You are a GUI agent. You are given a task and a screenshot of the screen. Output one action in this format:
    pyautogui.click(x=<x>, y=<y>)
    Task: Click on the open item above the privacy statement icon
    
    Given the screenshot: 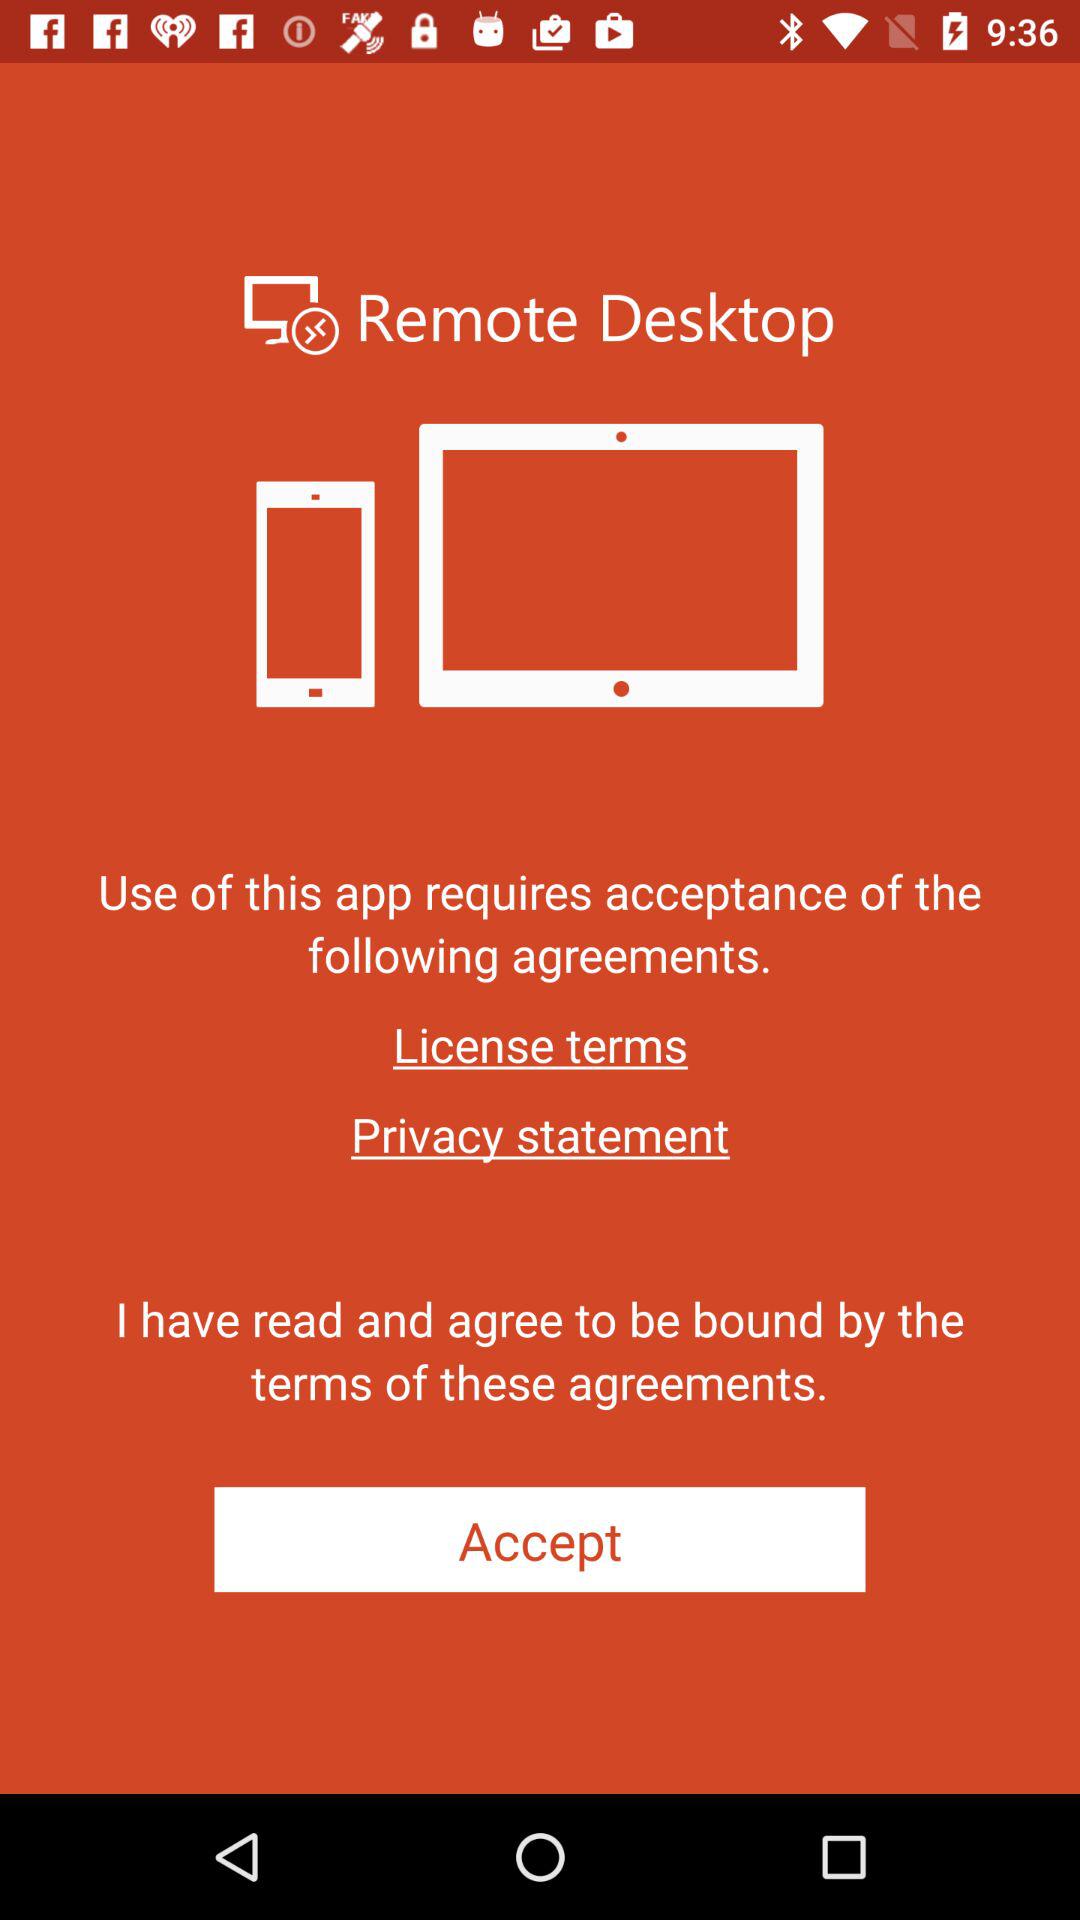 What is the action you would take?
    pyautogui.click(x=540, y=1044)
    